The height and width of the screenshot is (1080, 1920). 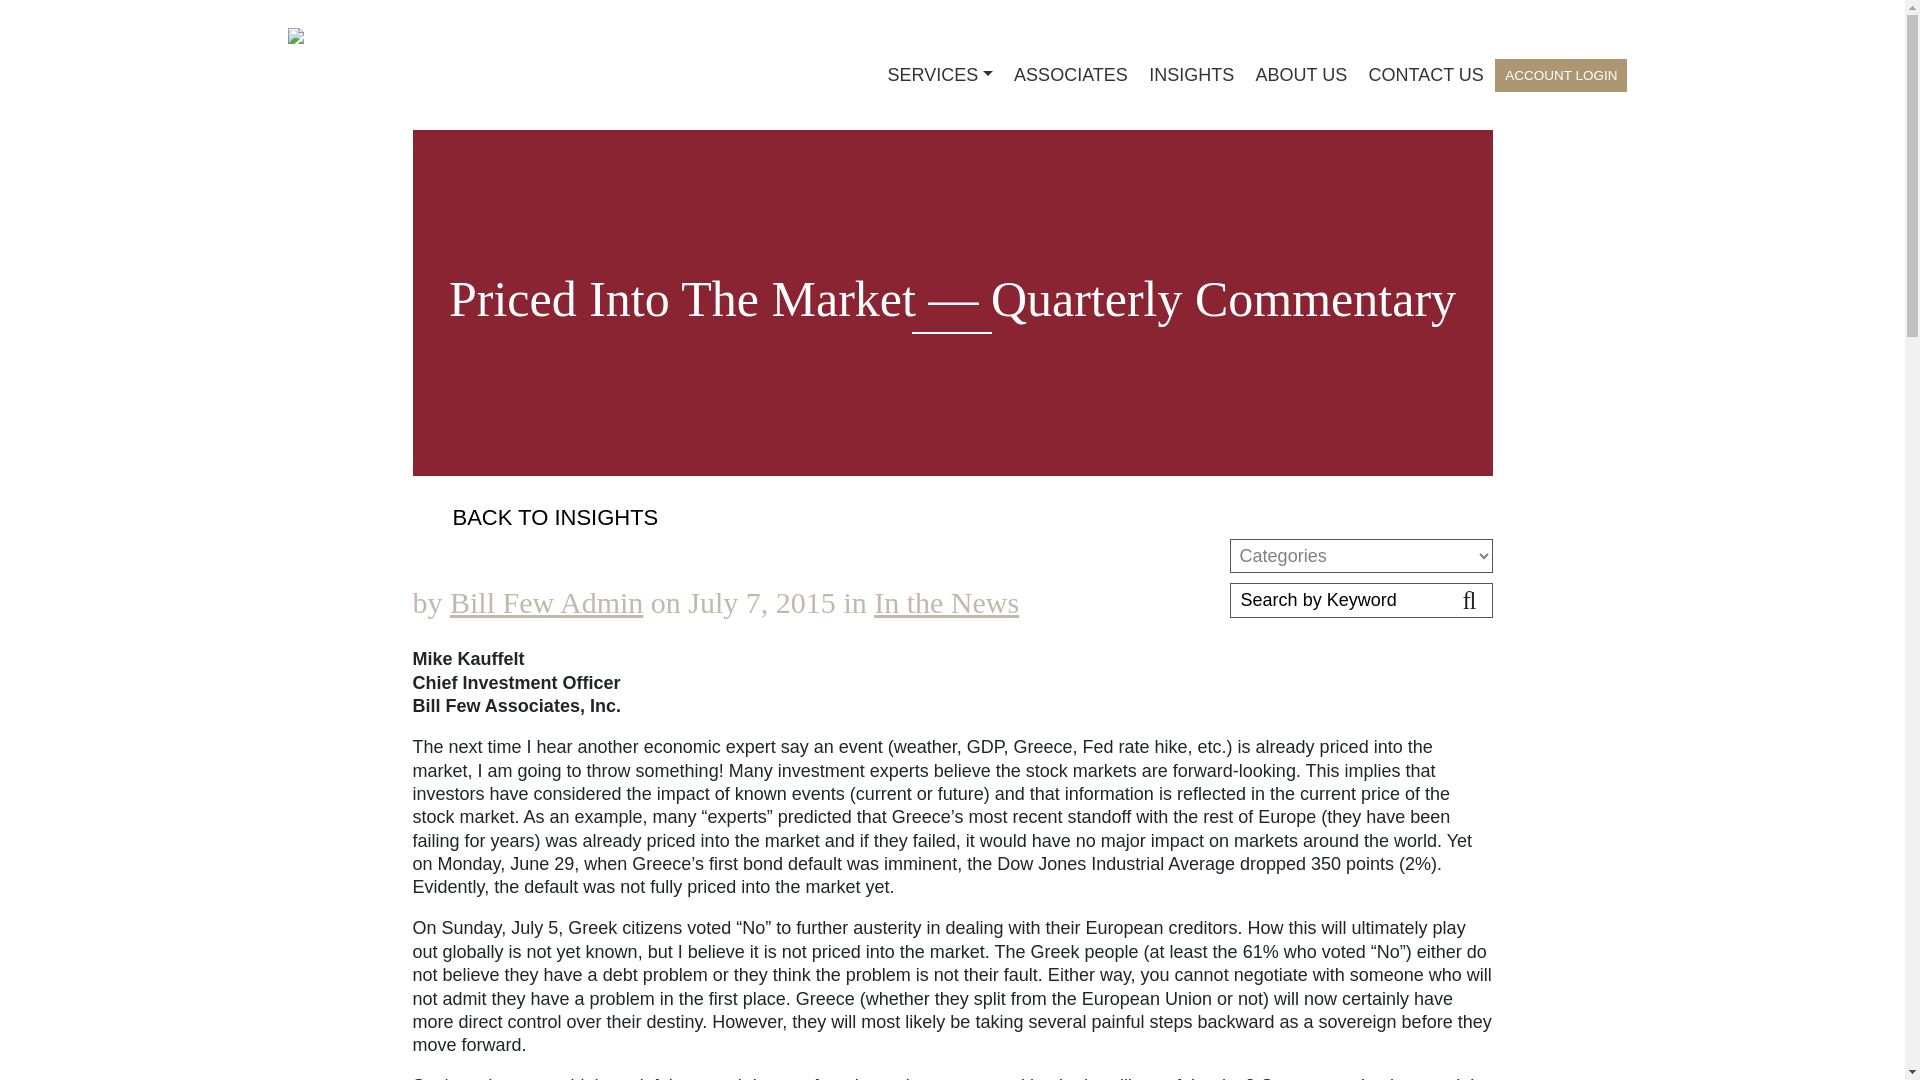 What do you see at coordinates (1425, 78) in the screenshot?
I see `CONTACT US` at bounding box center [1425, 78].